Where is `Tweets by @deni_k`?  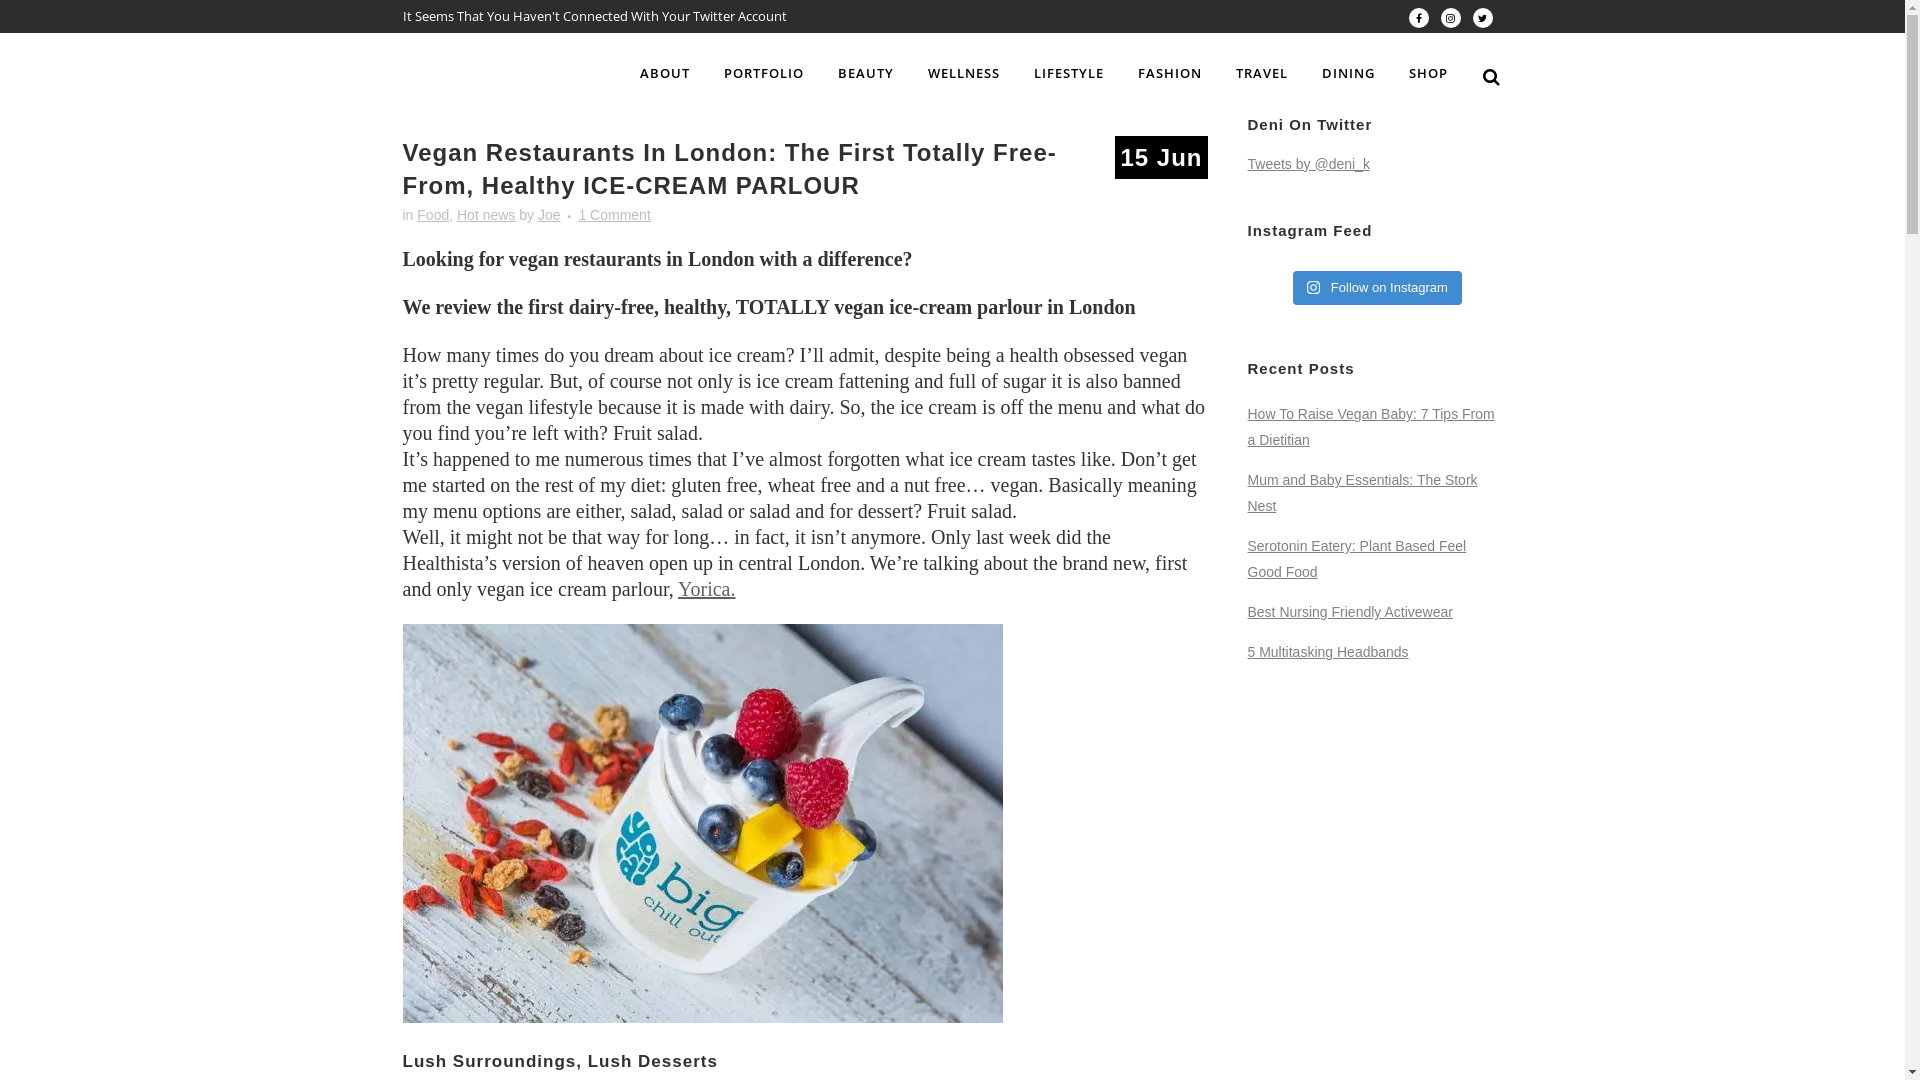 Tweets by @deni_k is located at coordinates (1309, 164).